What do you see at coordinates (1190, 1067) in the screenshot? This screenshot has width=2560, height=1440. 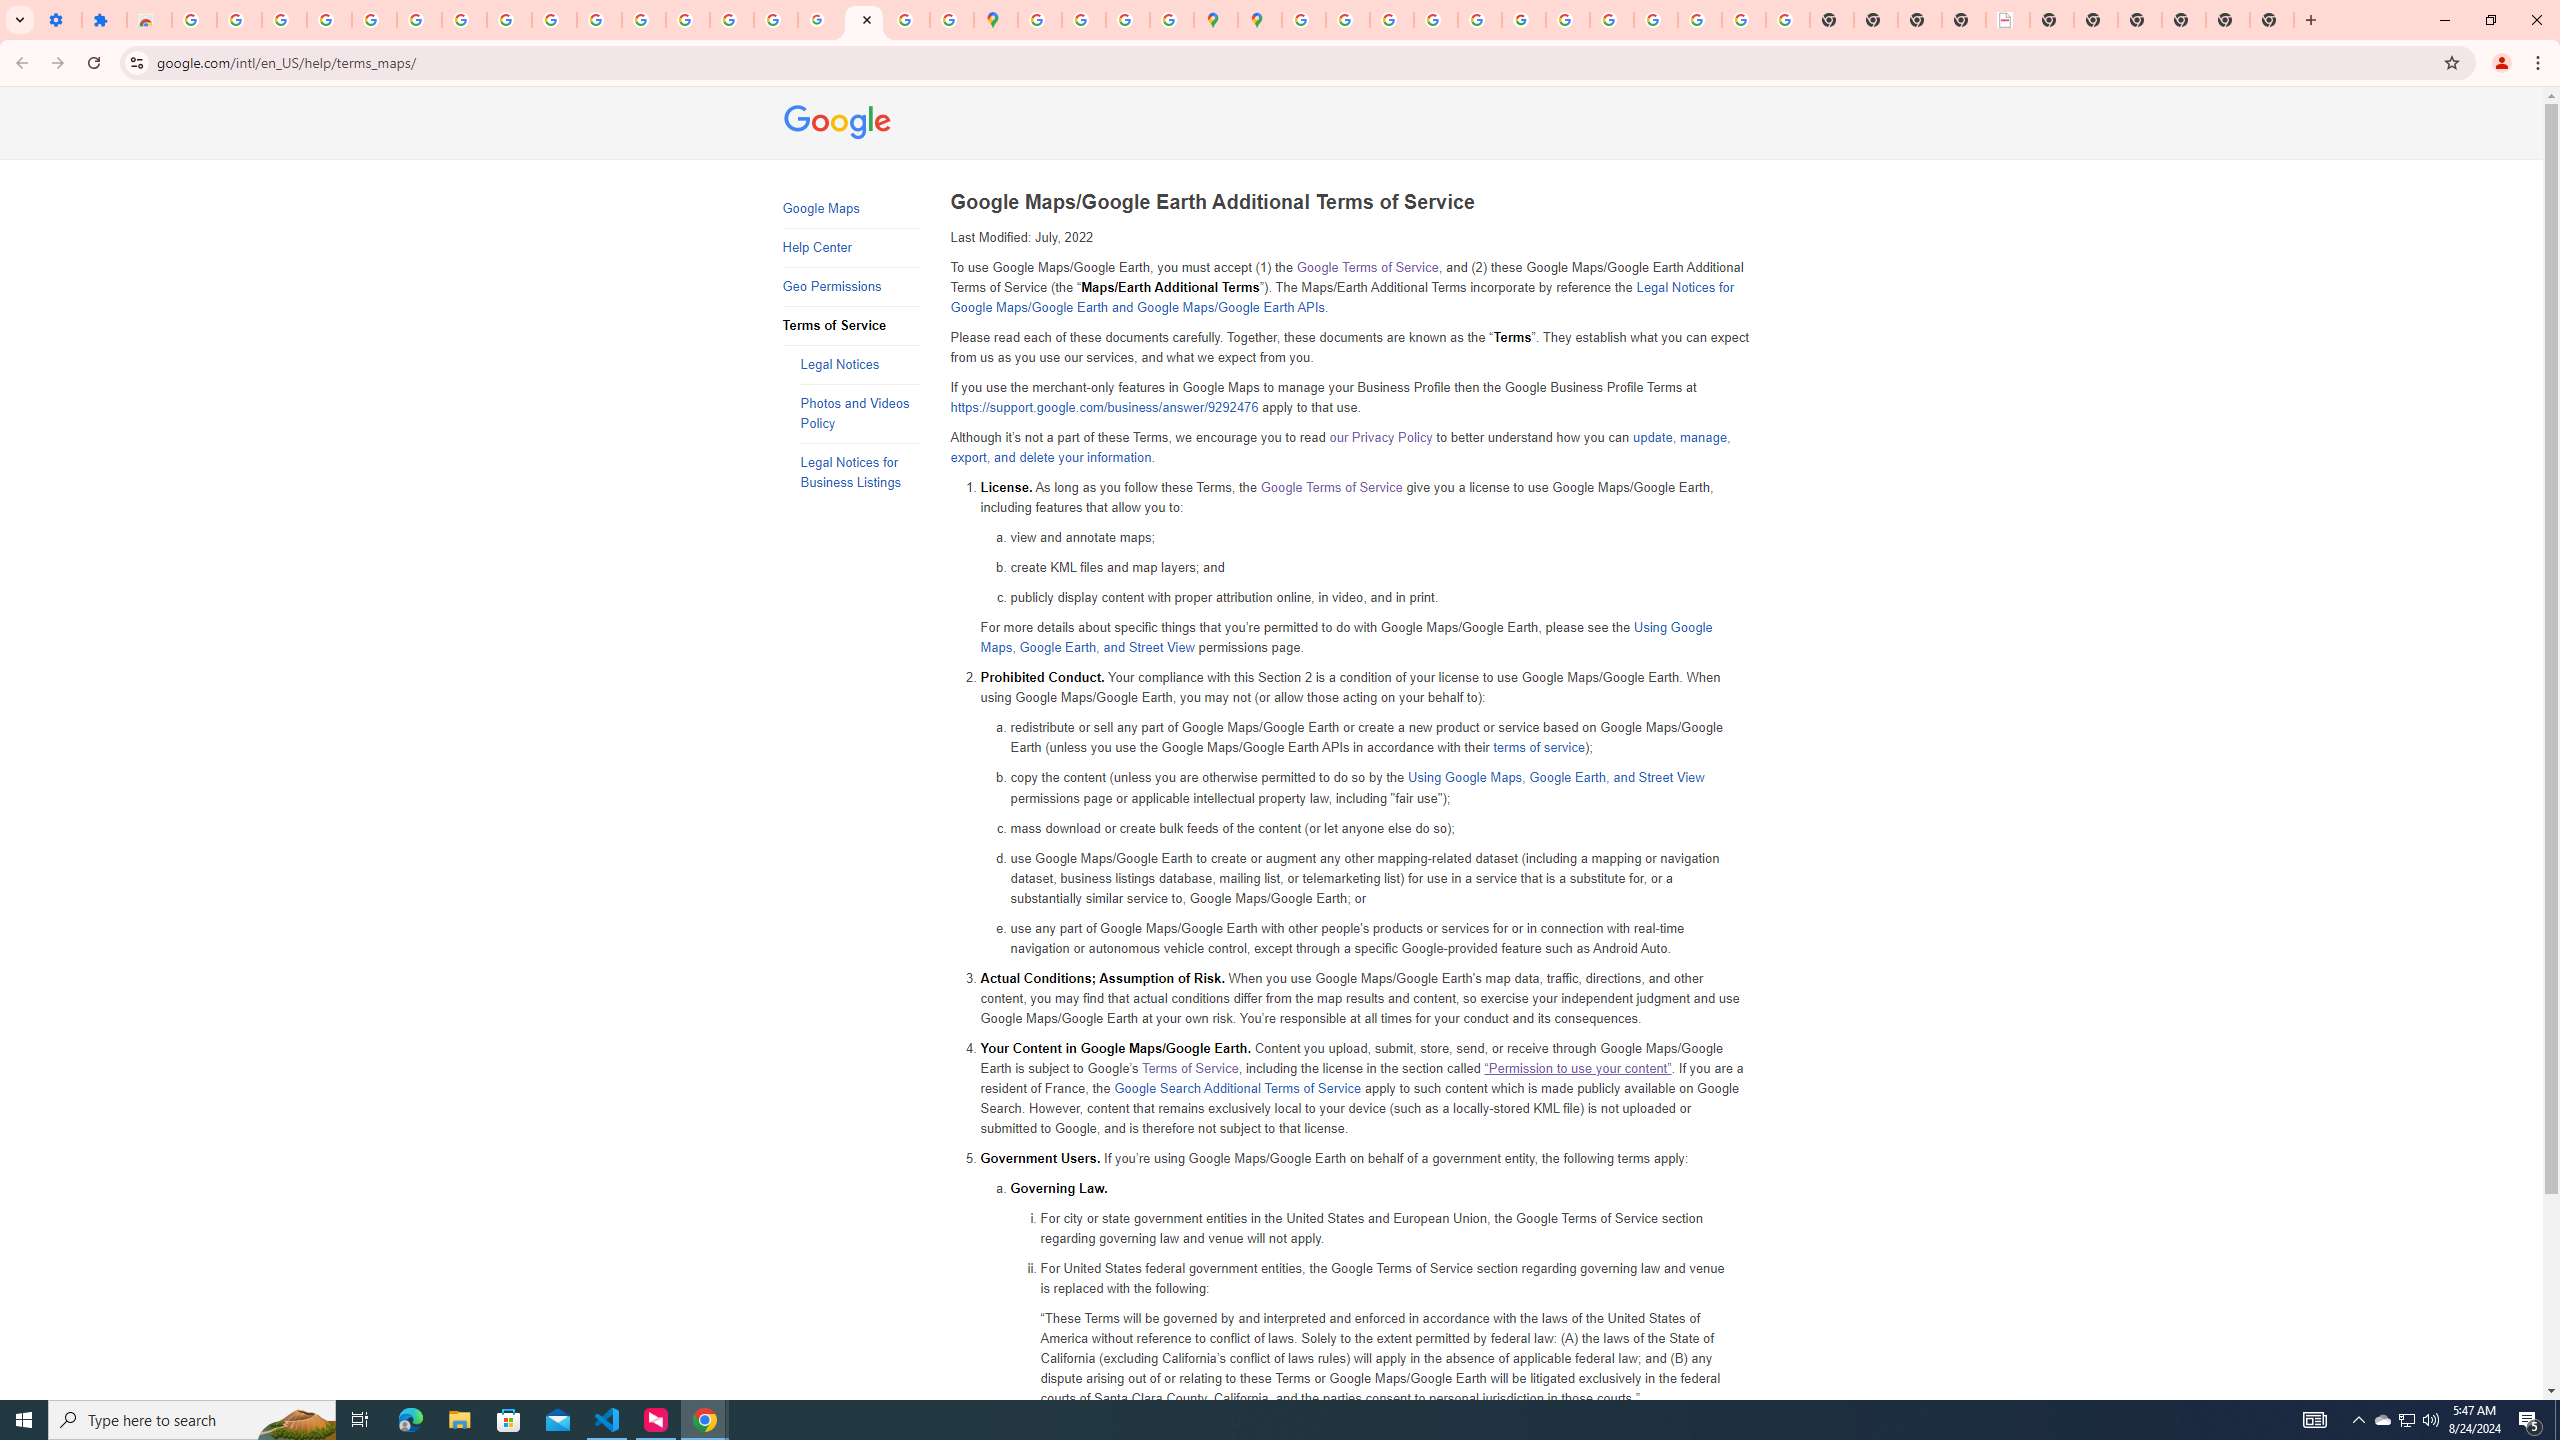 I see `Terms of Service` at bounding box center [1190, 1067].